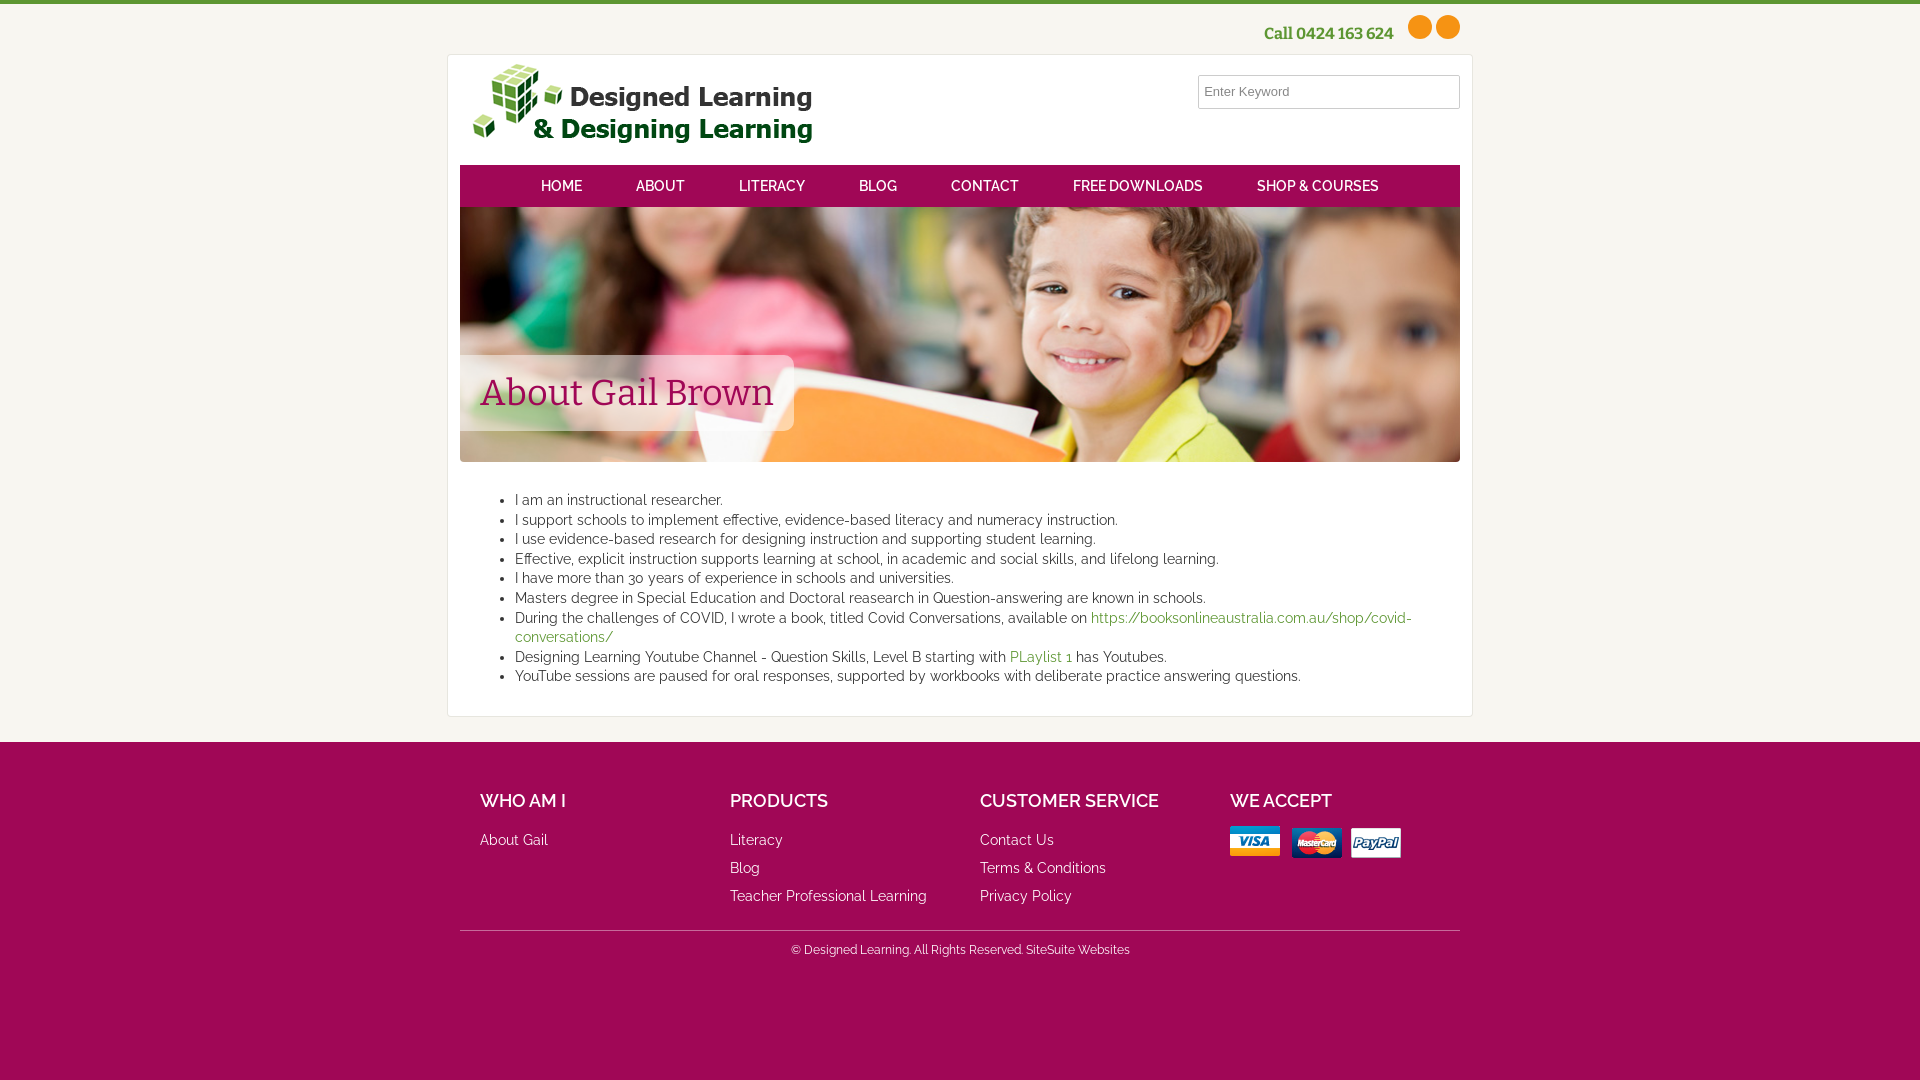 The width and height of the screenshot is (1920, 1080). Describe the element at coordinates (878, 186) in the screenshot. I see `BLOG` at that location.